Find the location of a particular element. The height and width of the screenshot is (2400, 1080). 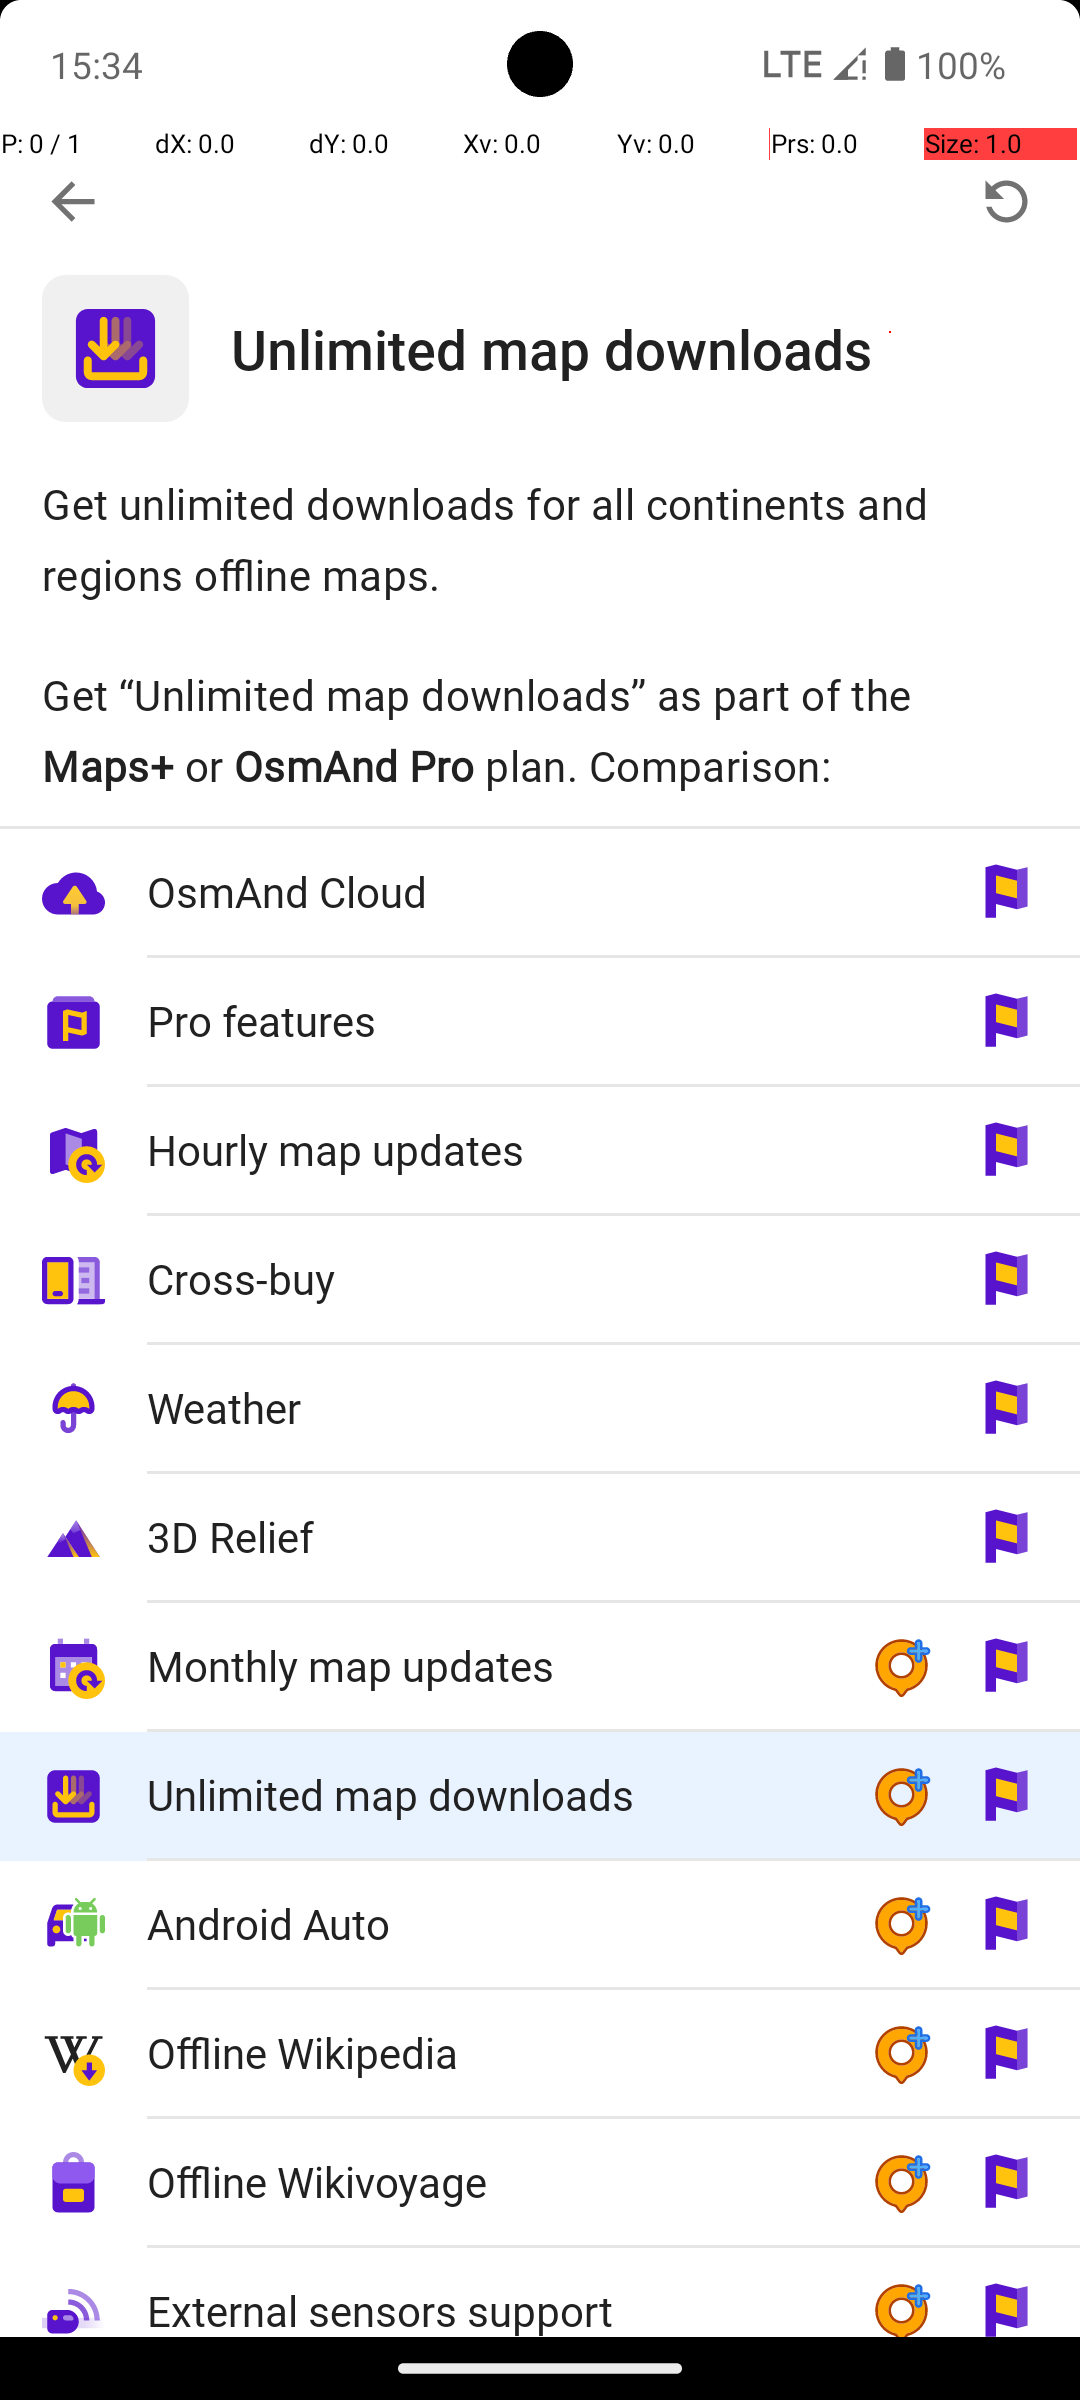

Get “Unlimited map downloads” as part of the Maps+ or OsmAnd Pro plan. Comparison: is located at coordinates (540, 730).